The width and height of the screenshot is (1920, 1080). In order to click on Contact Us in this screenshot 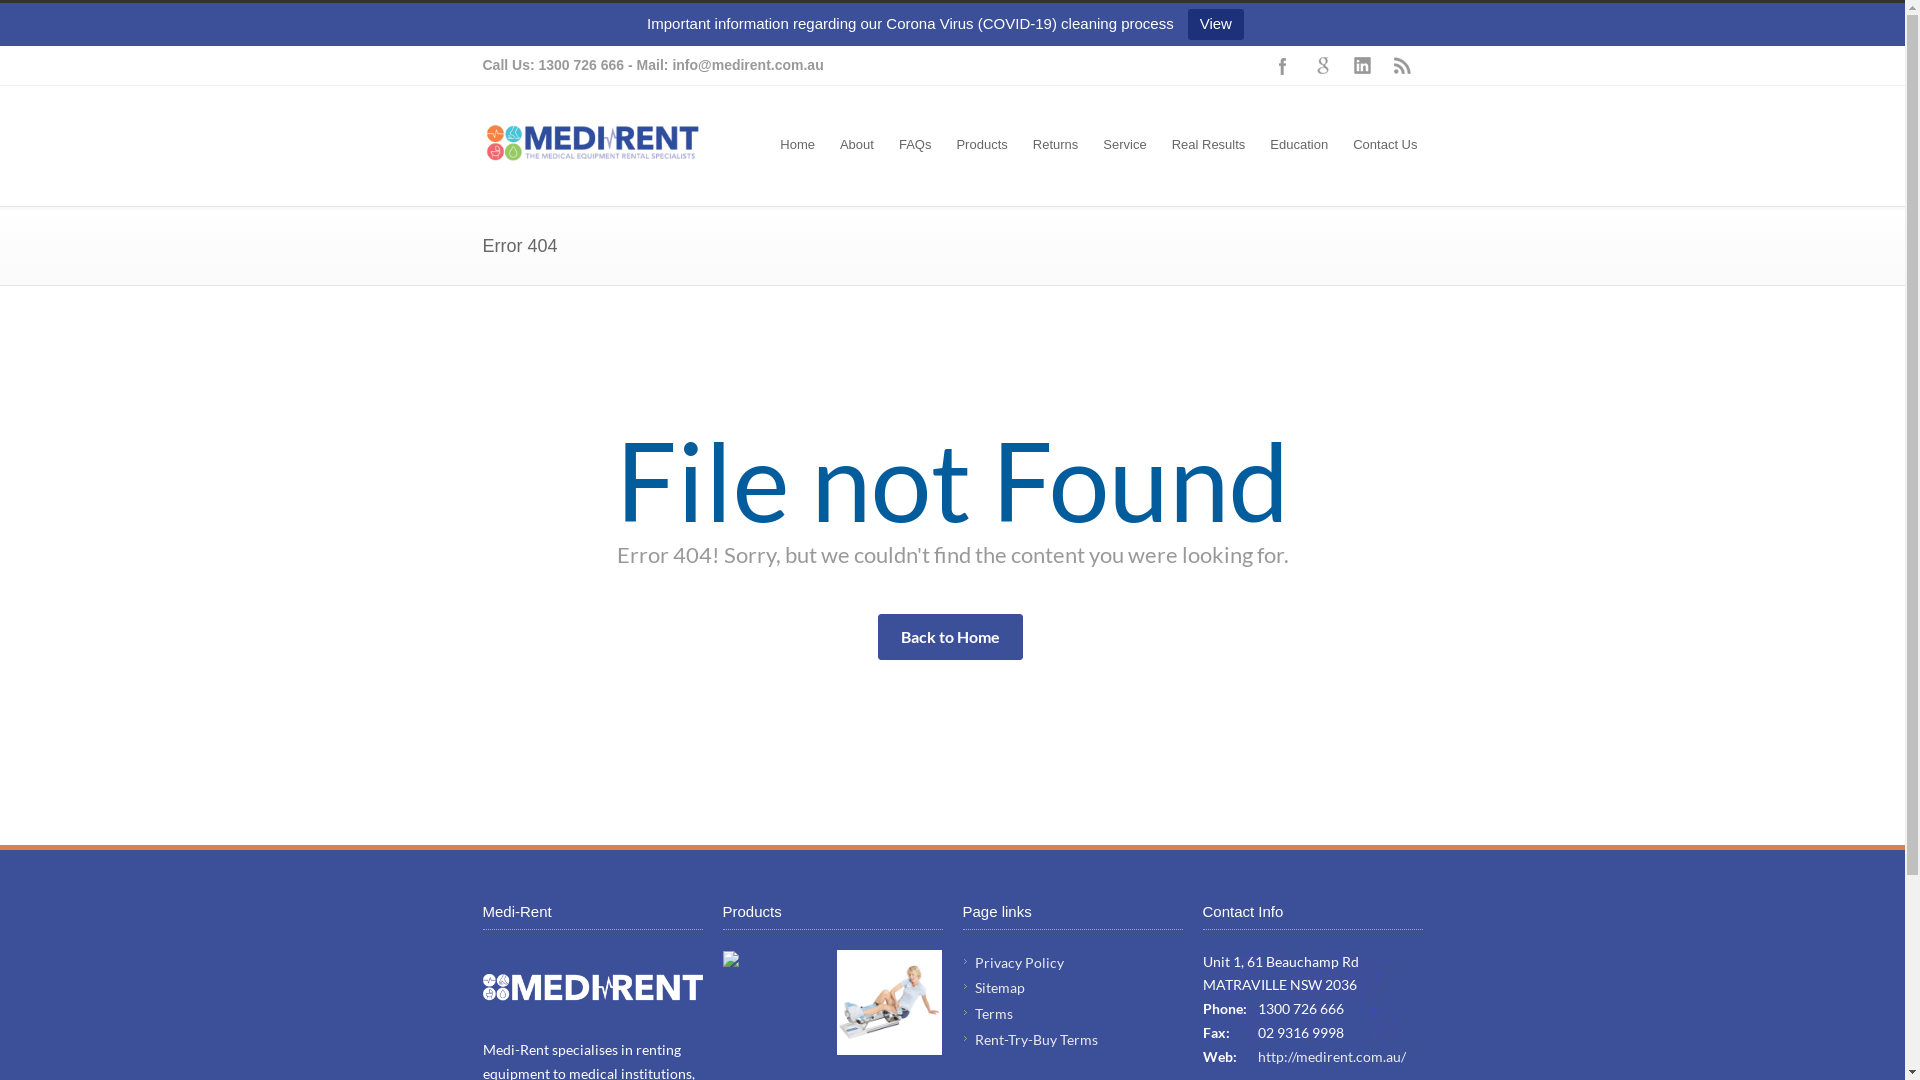, I will do `click(1385, 146)`.